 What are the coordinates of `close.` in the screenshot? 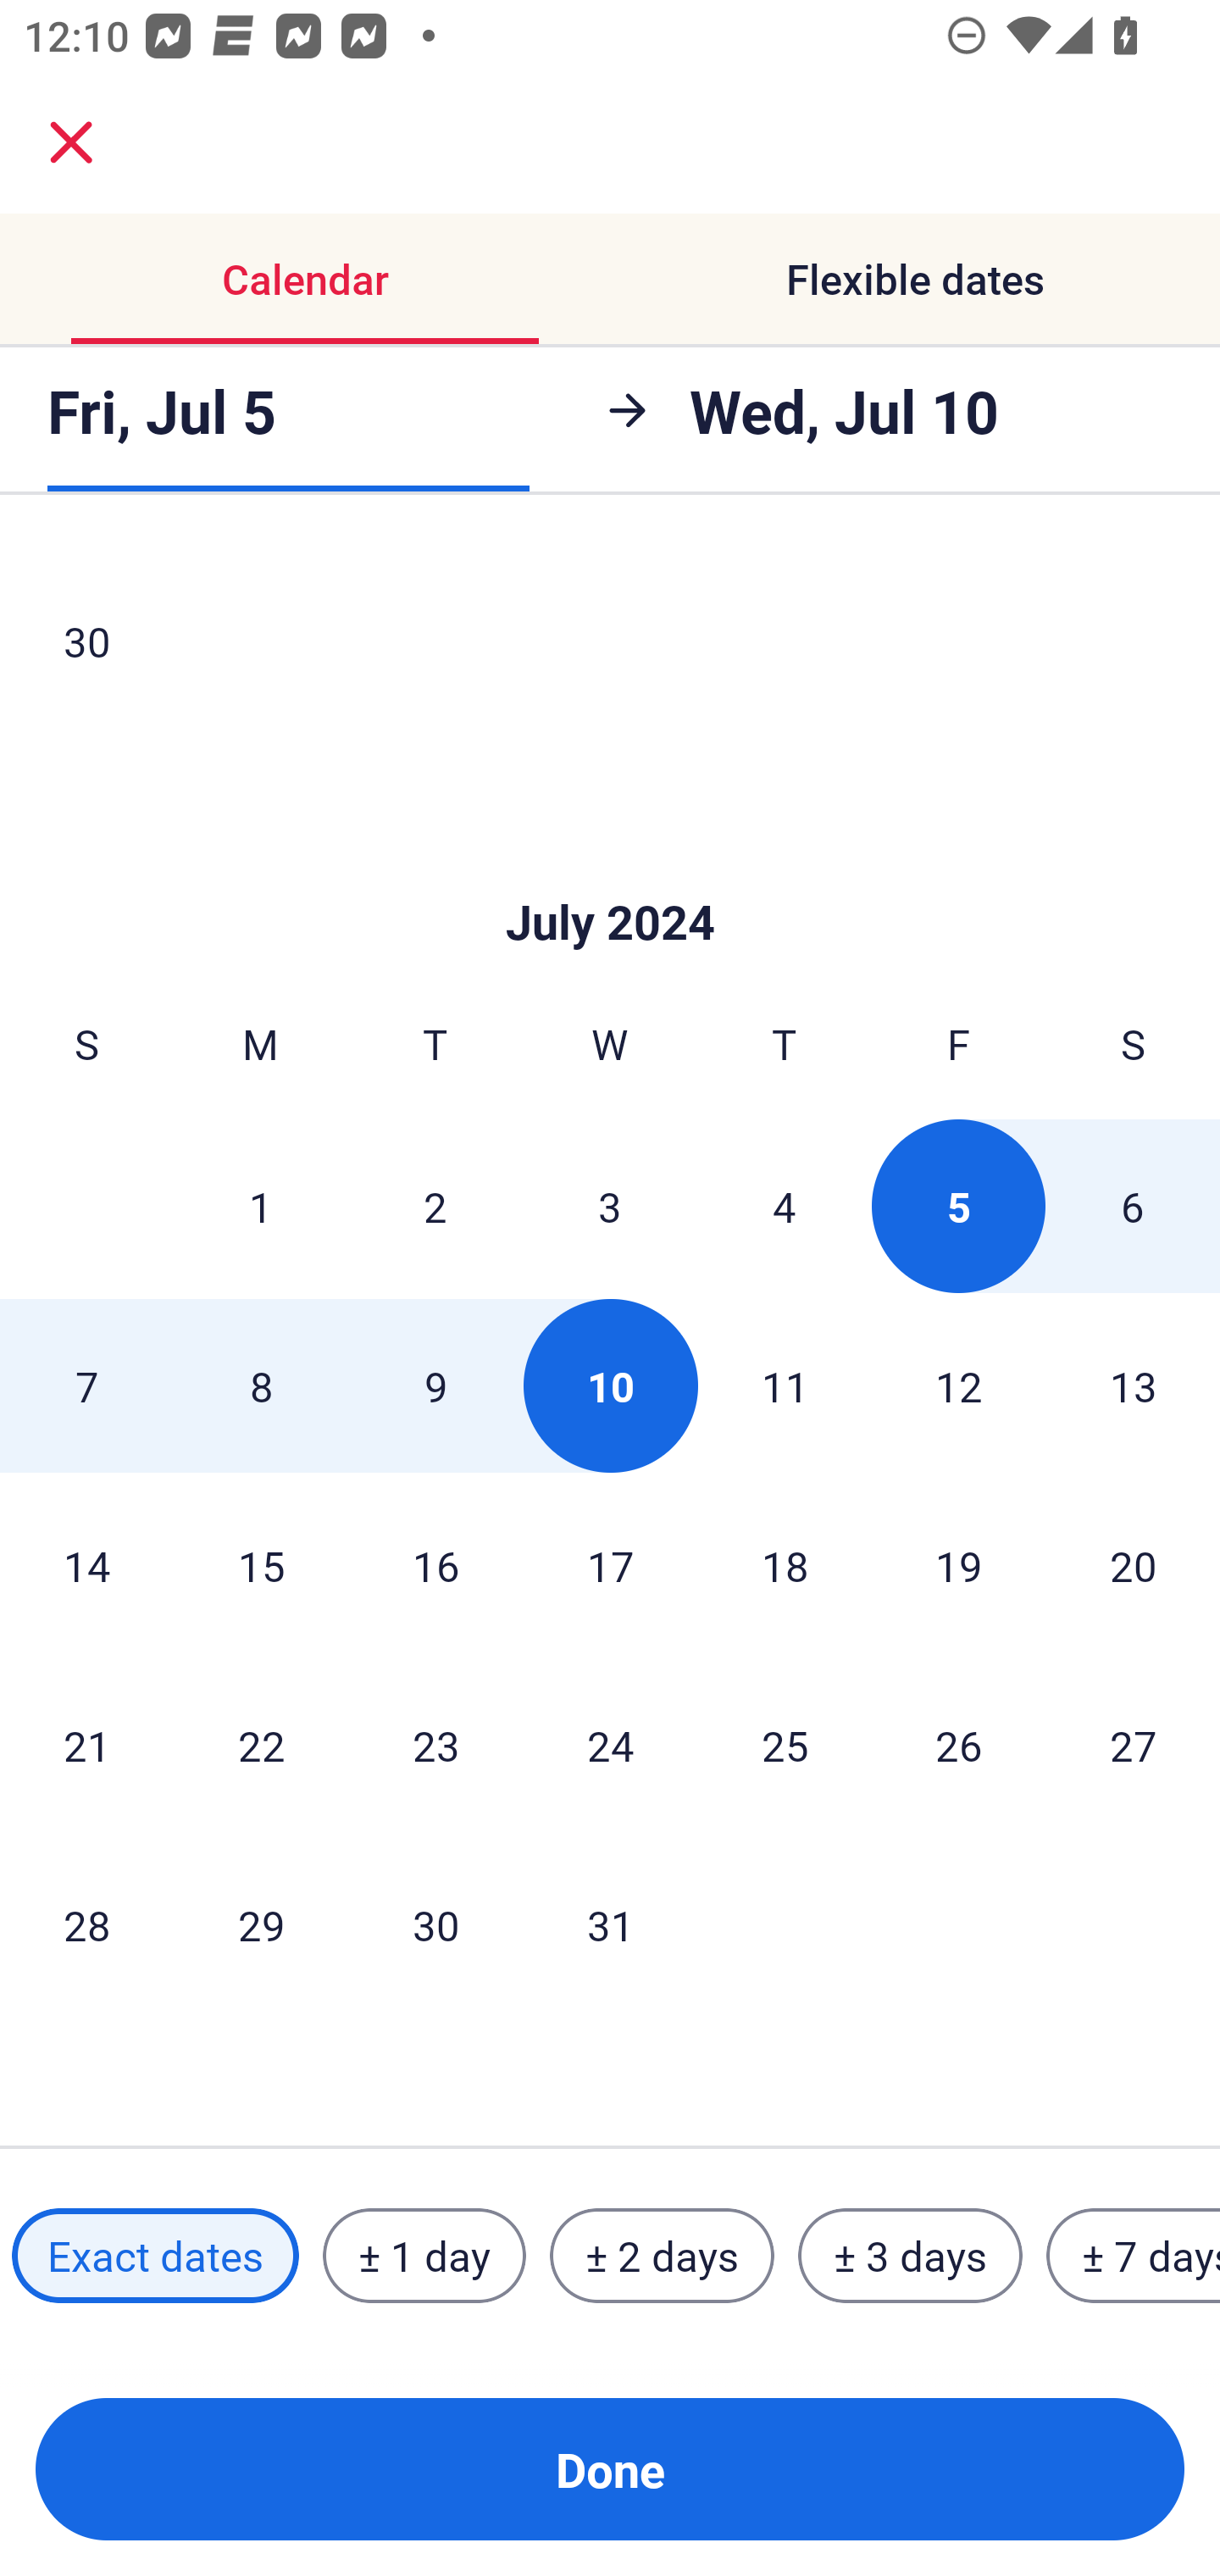 It's located at (71, 142).